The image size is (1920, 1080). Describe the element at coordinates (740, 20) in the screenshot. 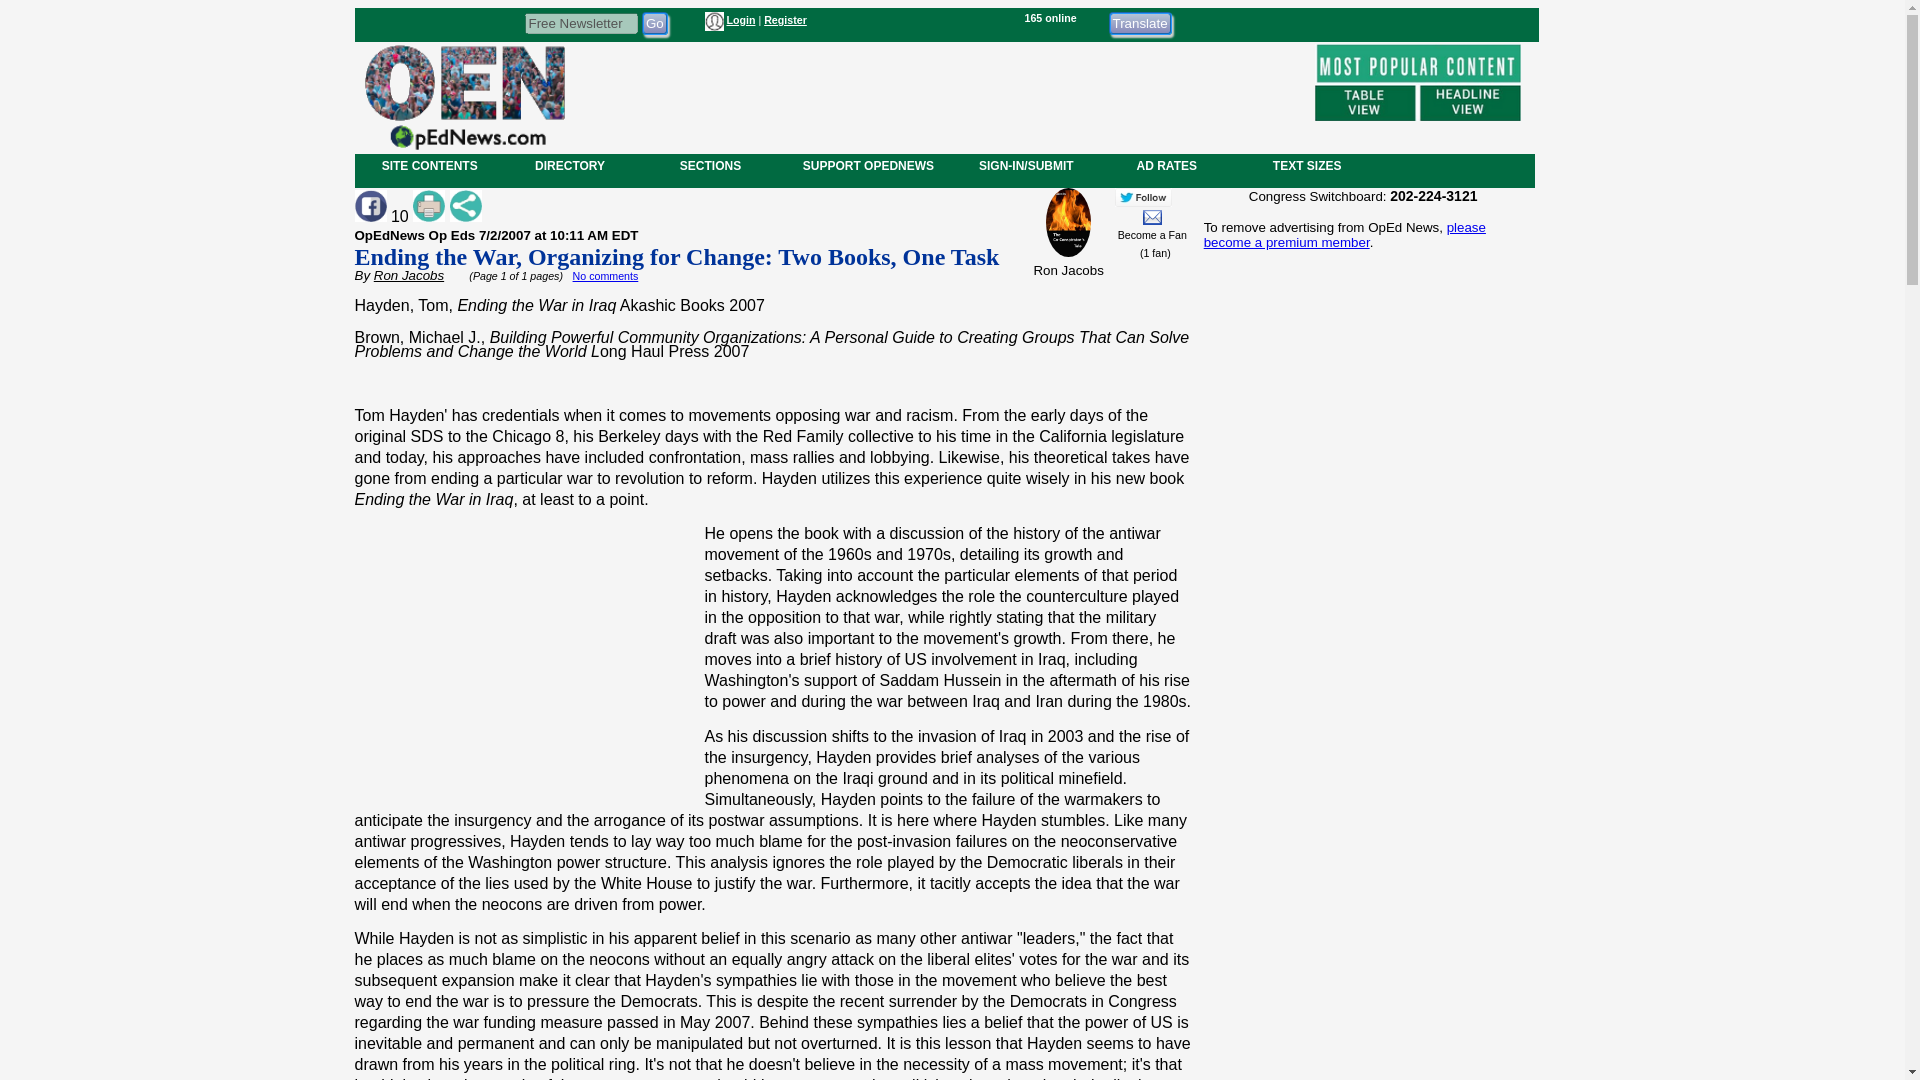

I see `Login` at that location.